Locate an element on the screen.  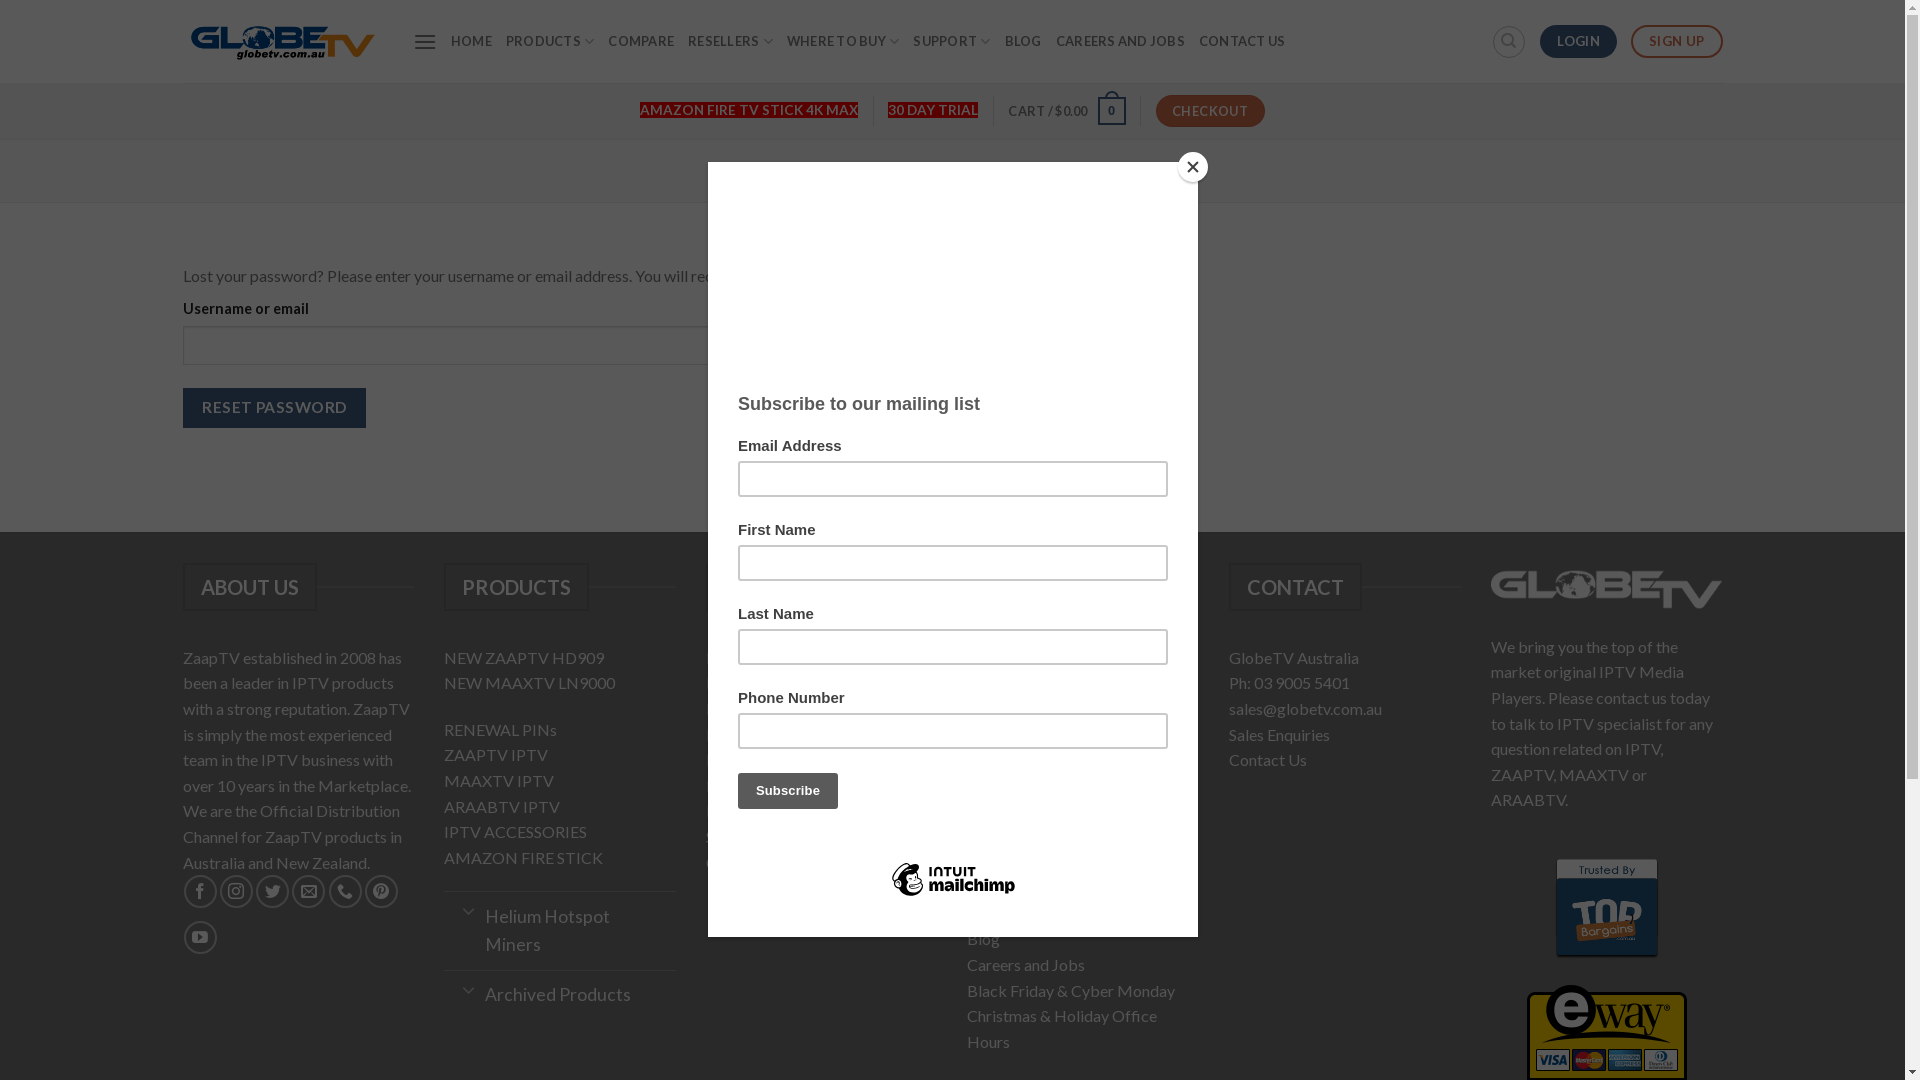
Compare Products is located at coordinates (1032, 708).